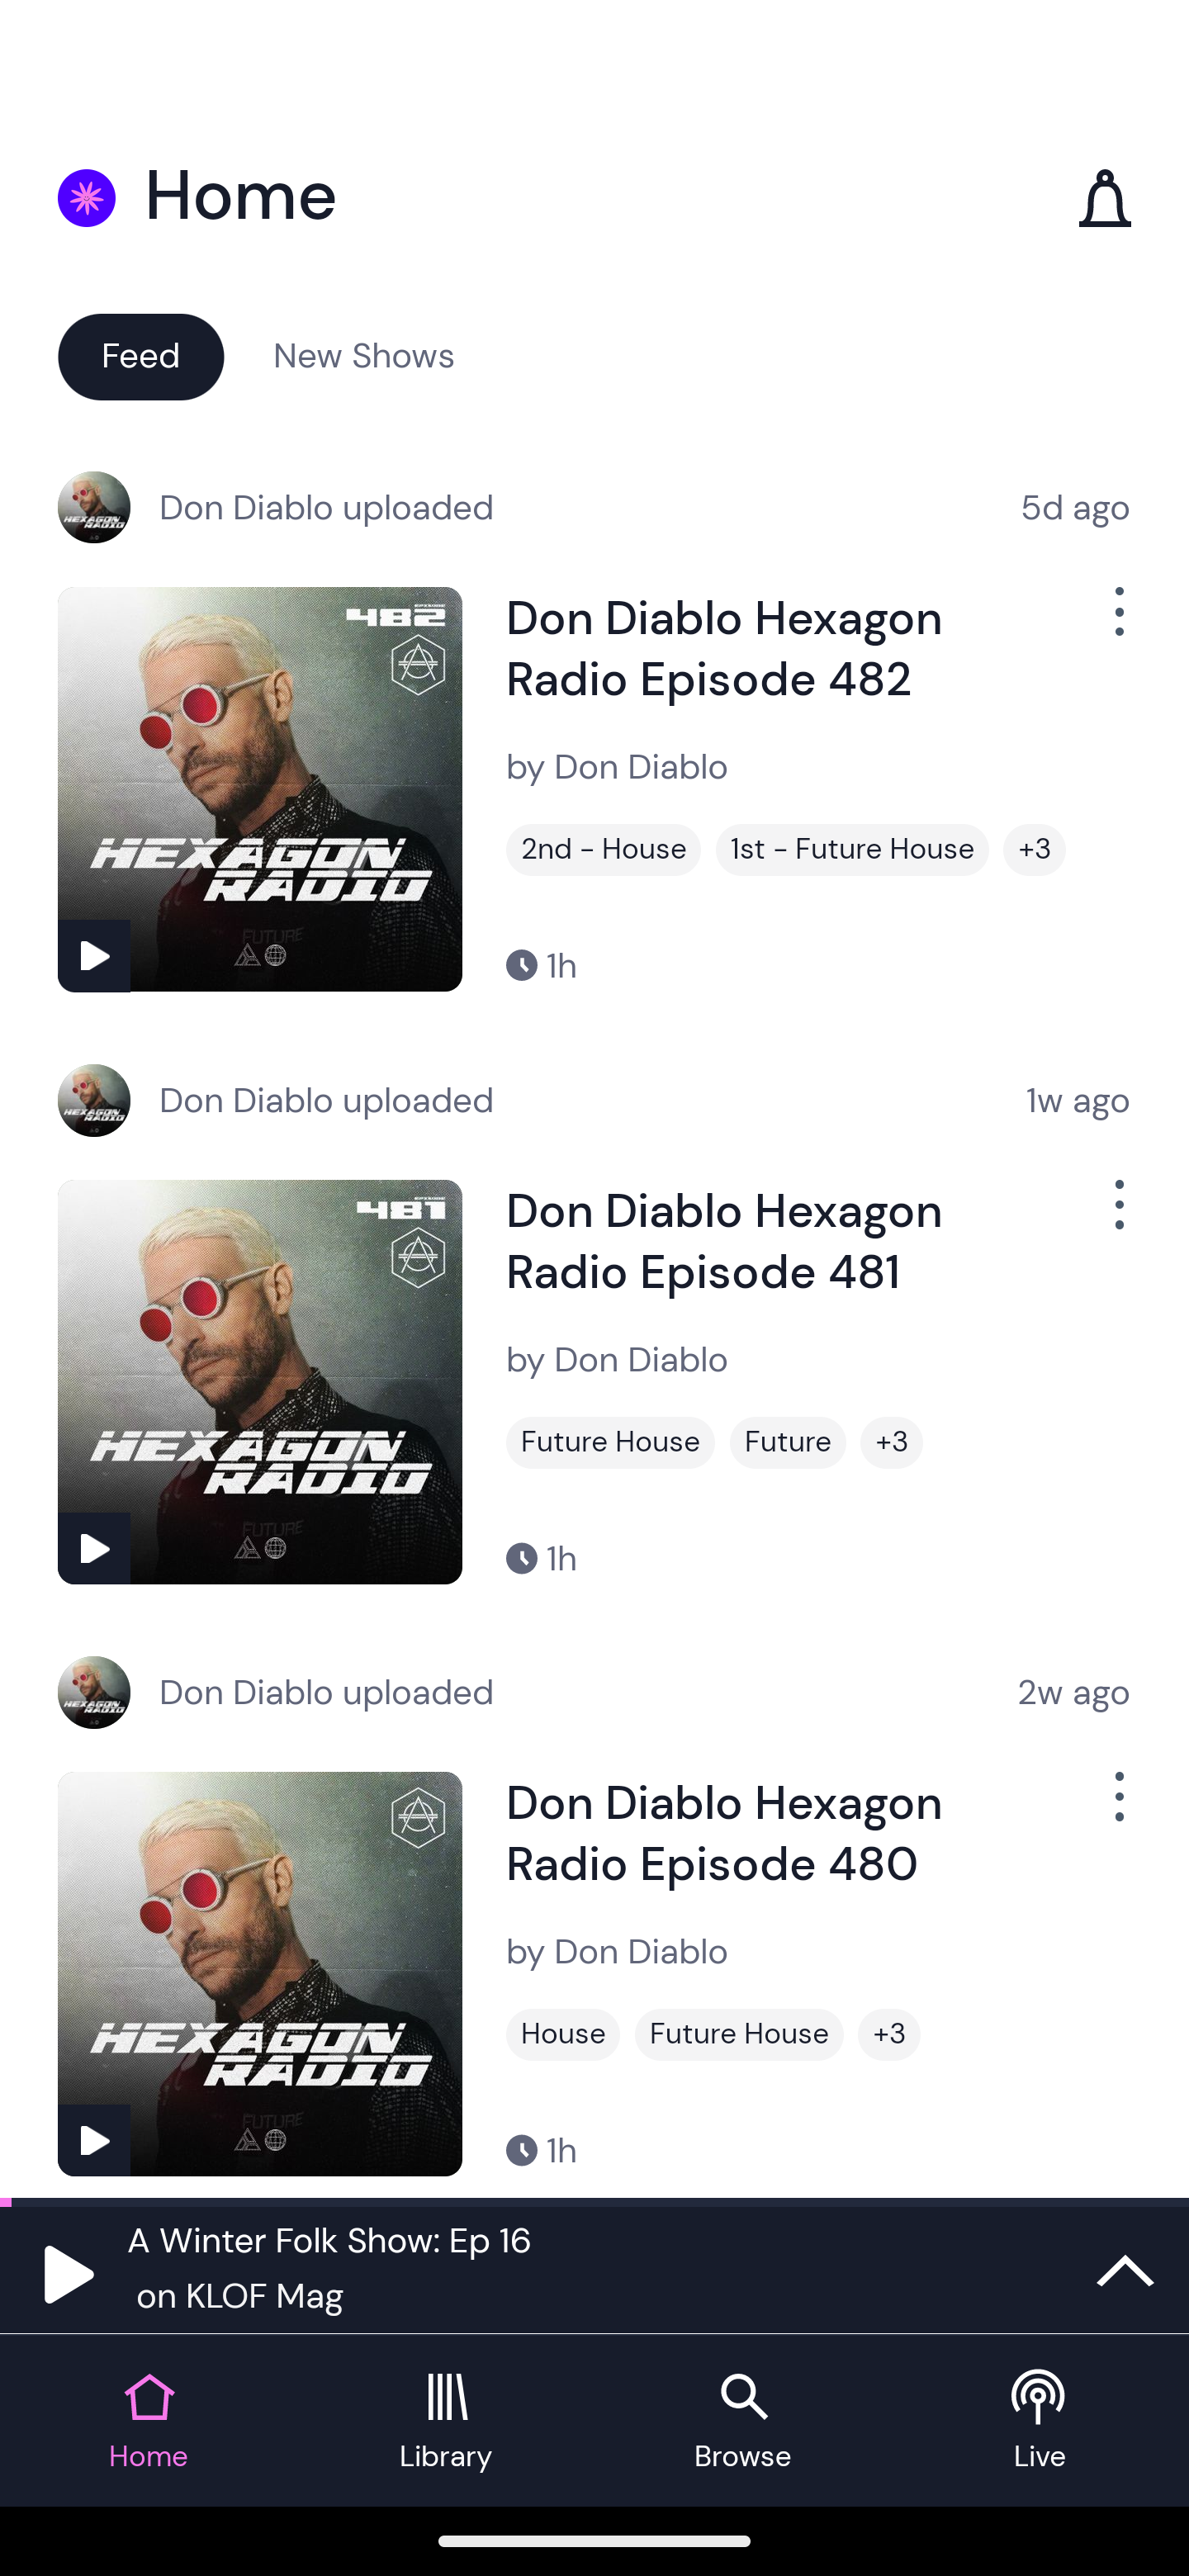 Image resolution: width=1189 pixels, height=2576 pixels. Describe the element at coordinates (1040, 2421) in the screenshot. I see `Live tab Live` at that location.